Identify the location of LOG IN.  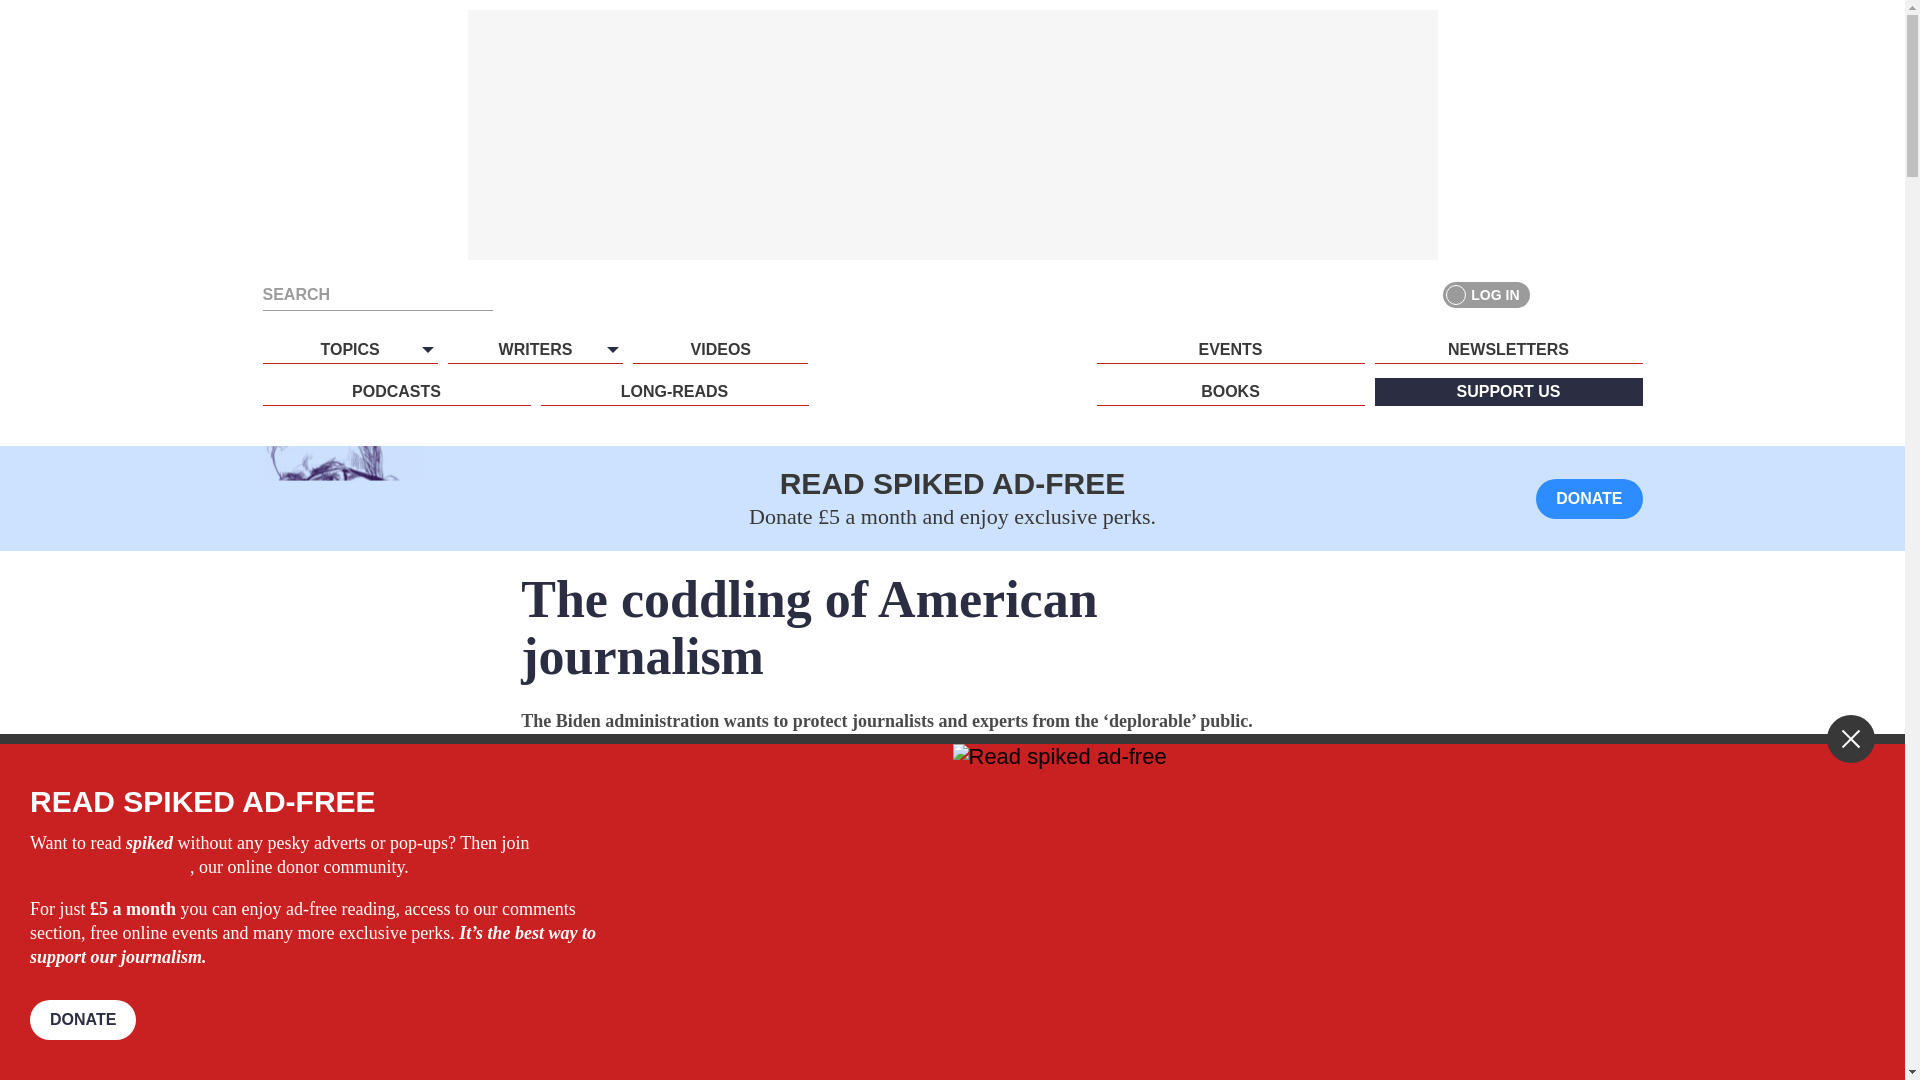
(1486, 294).